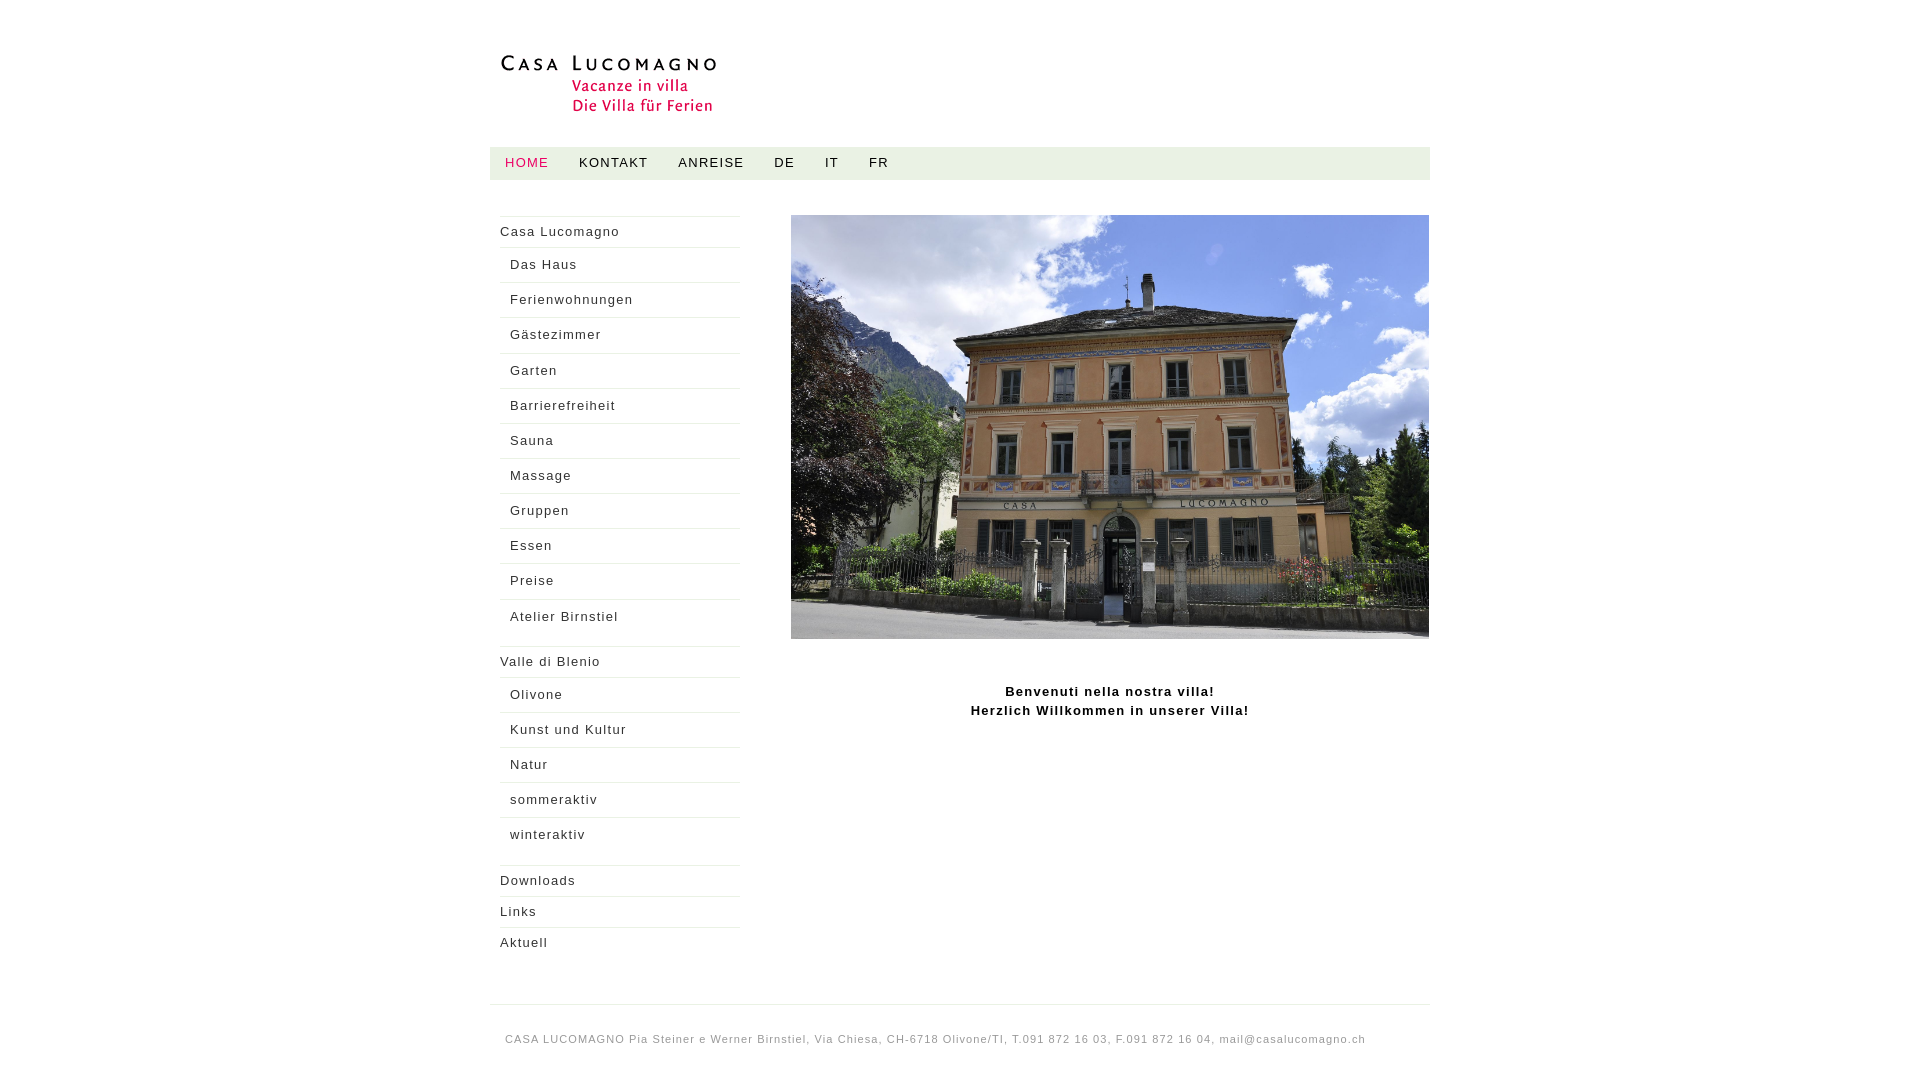  What do you see at coordinates (620, 881) in the screenshot?
I see `Downloads` at bounding box center [620, 881].